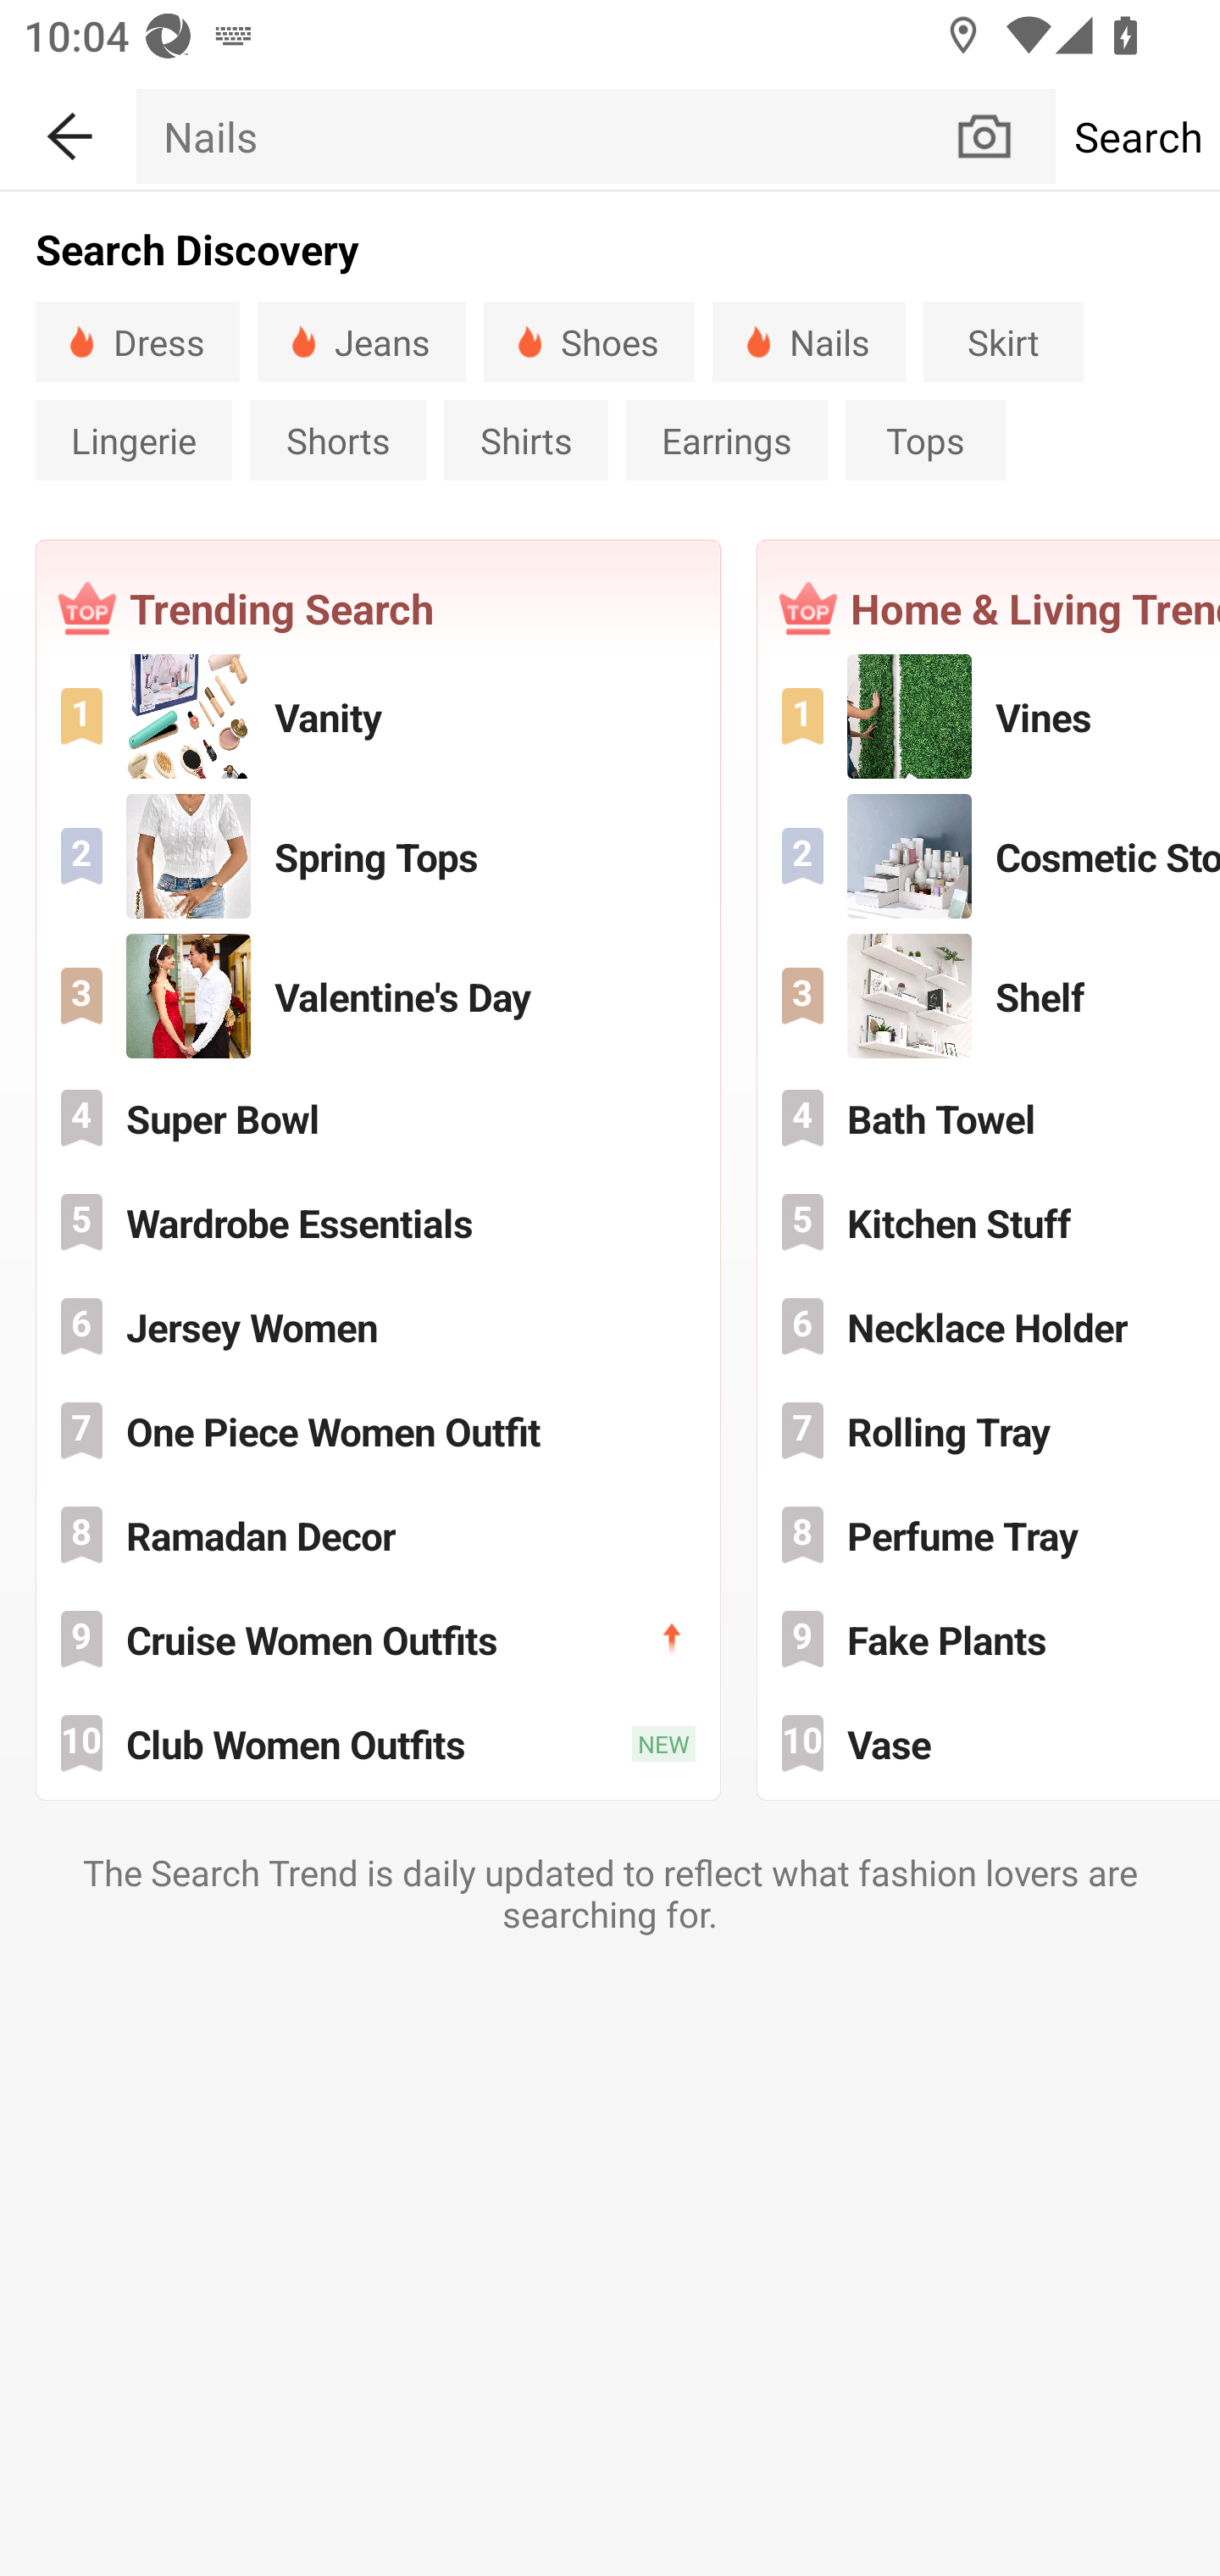  What do you see at coordinates (378, 1535) in the screenshot?
I see `Ramadan Decor 8 Ramadan Decor` at bounding box center [378, 1535].